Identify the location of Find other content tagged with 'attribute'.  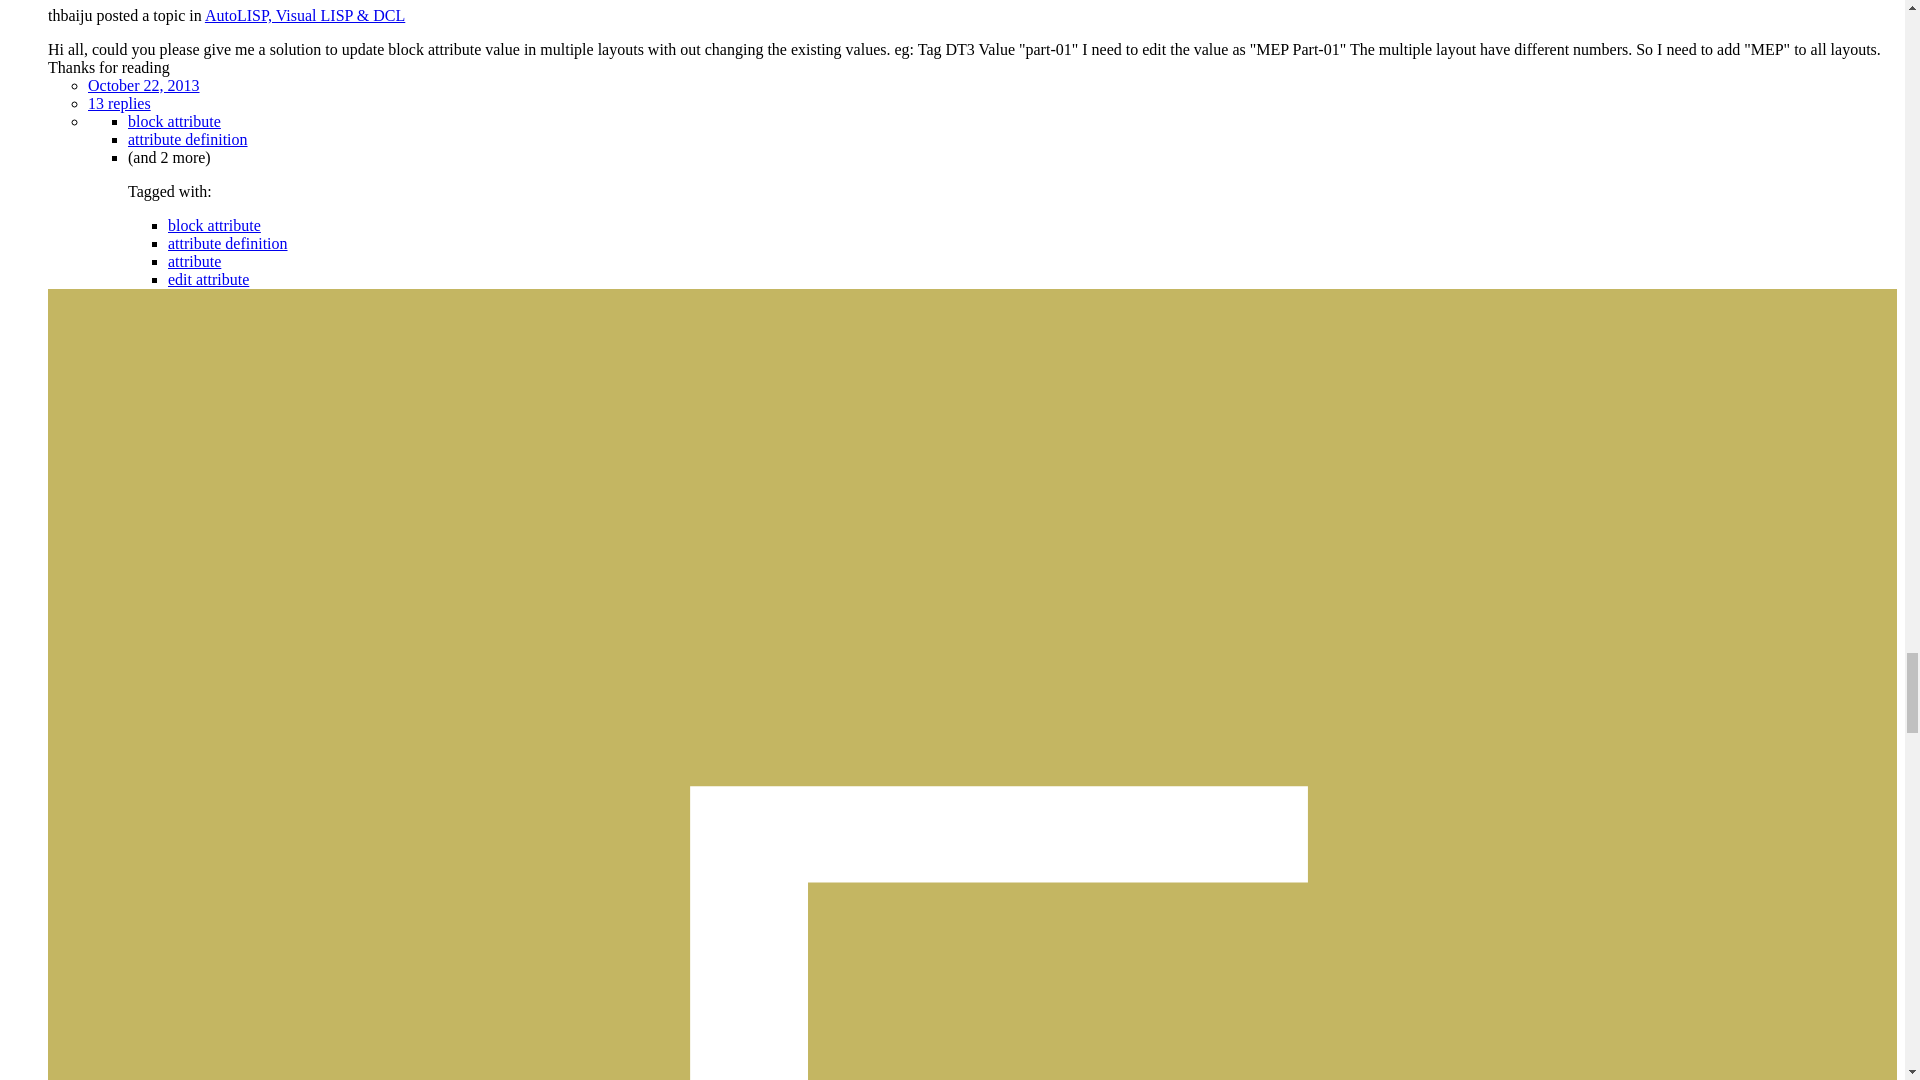
(194, 261).